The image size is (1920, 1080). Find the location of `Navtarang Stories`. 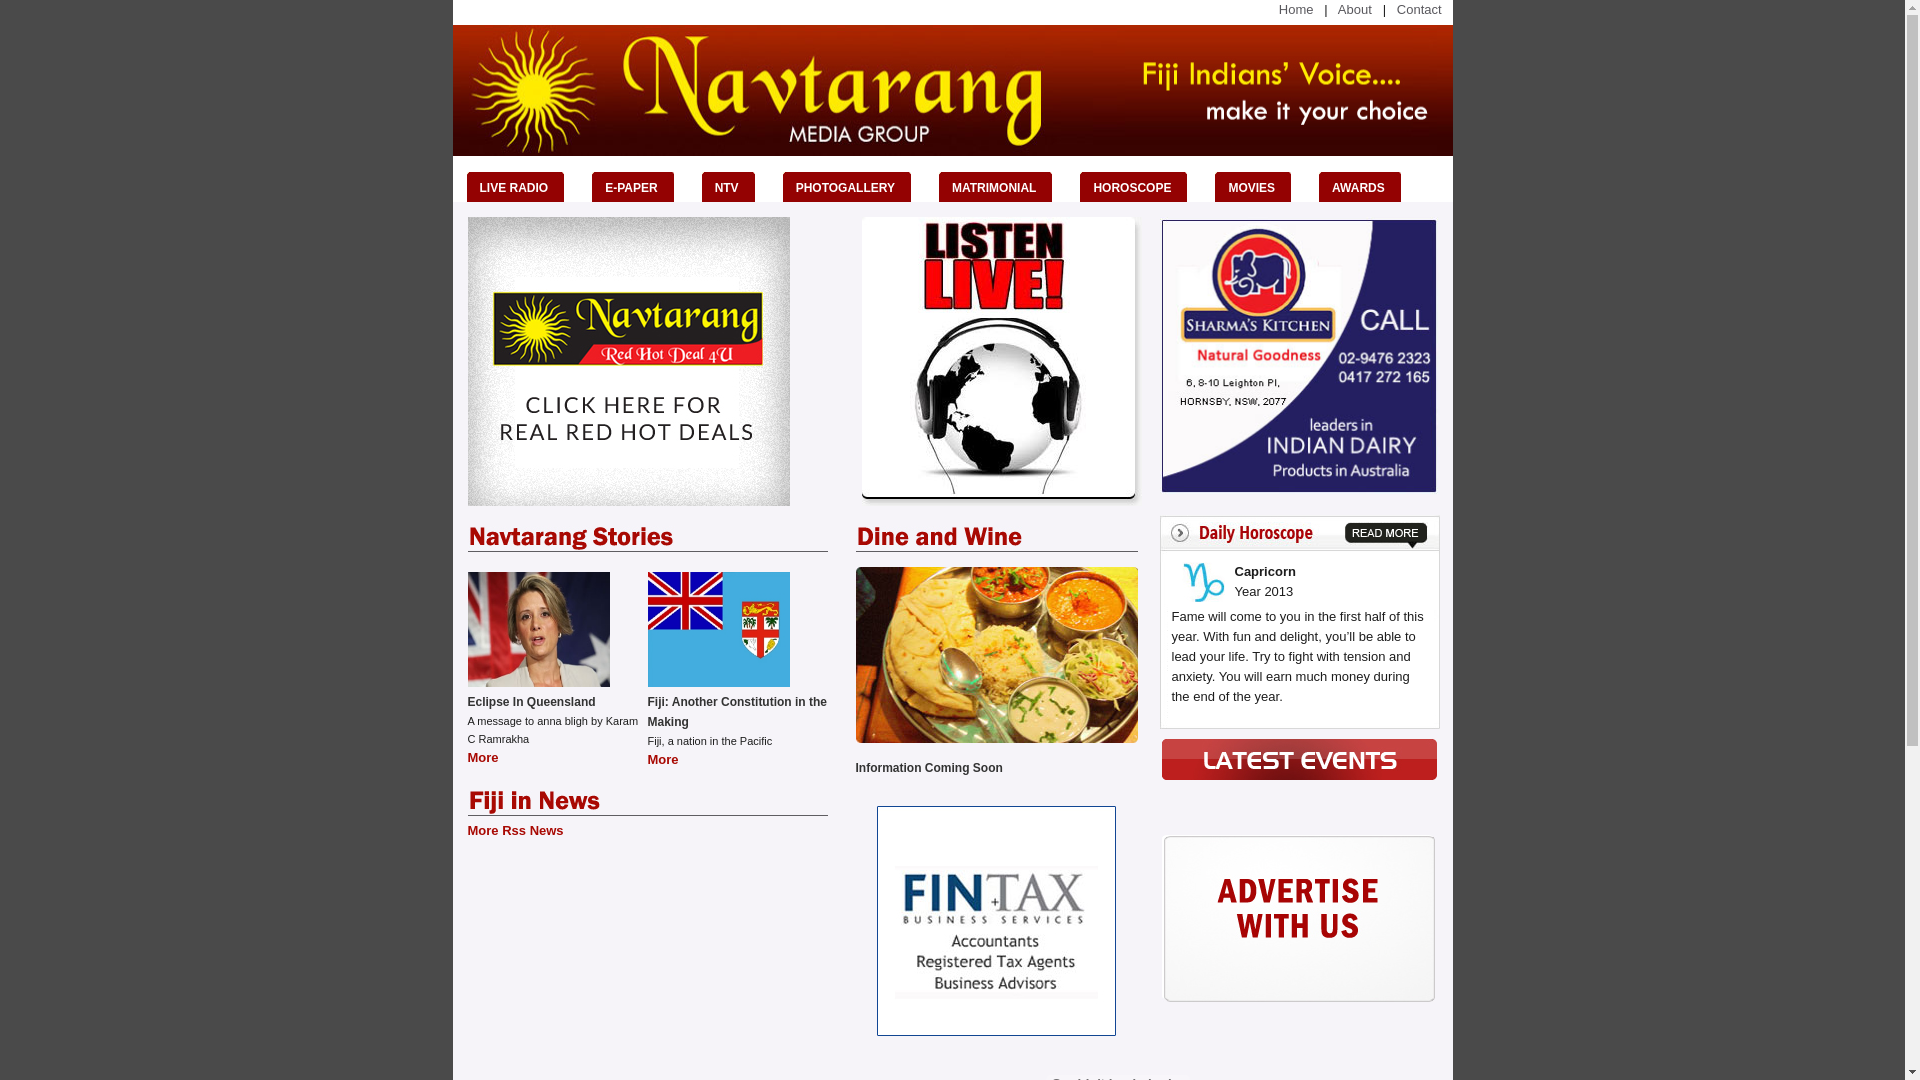

Navtarang Stories is located at coordinates (572, 538).